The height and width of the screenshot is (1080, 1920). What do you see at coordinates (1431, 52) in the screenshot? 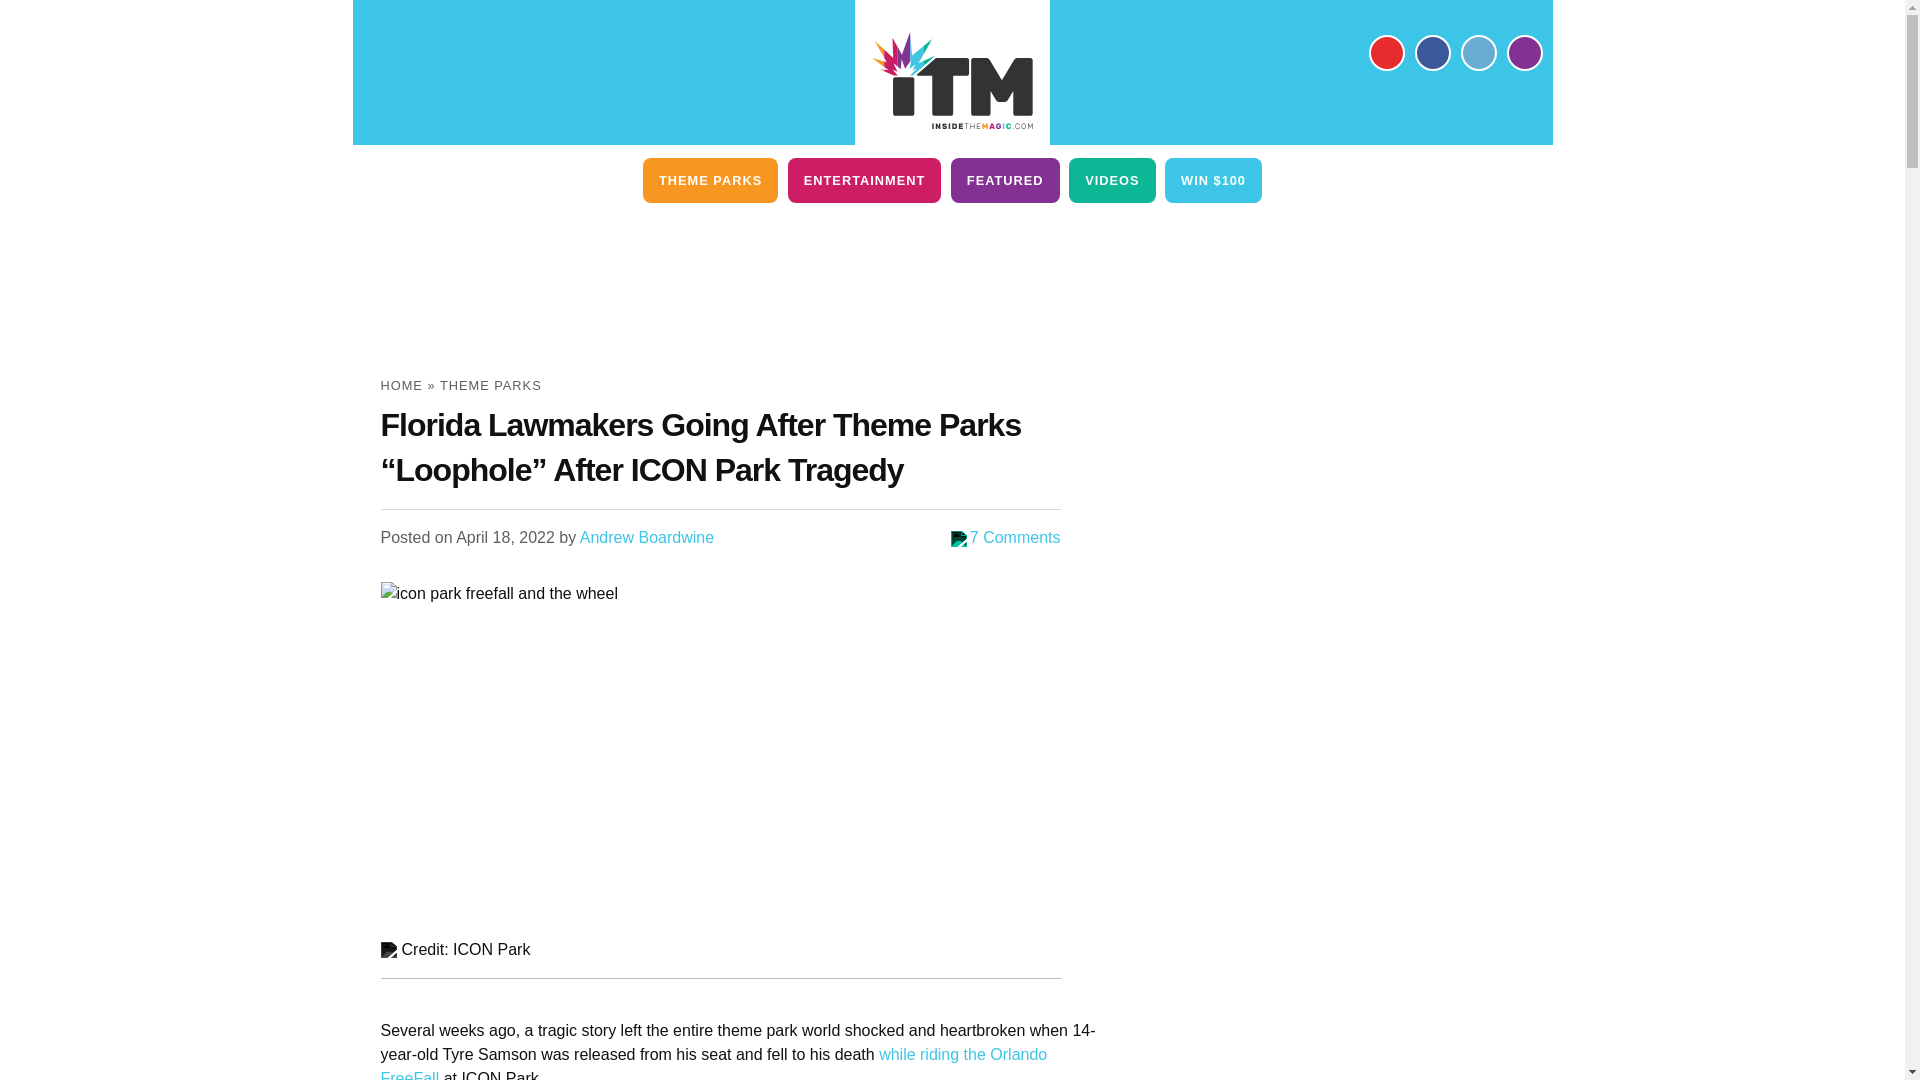
I see `Facebook` at bounding box center [1431, 52].